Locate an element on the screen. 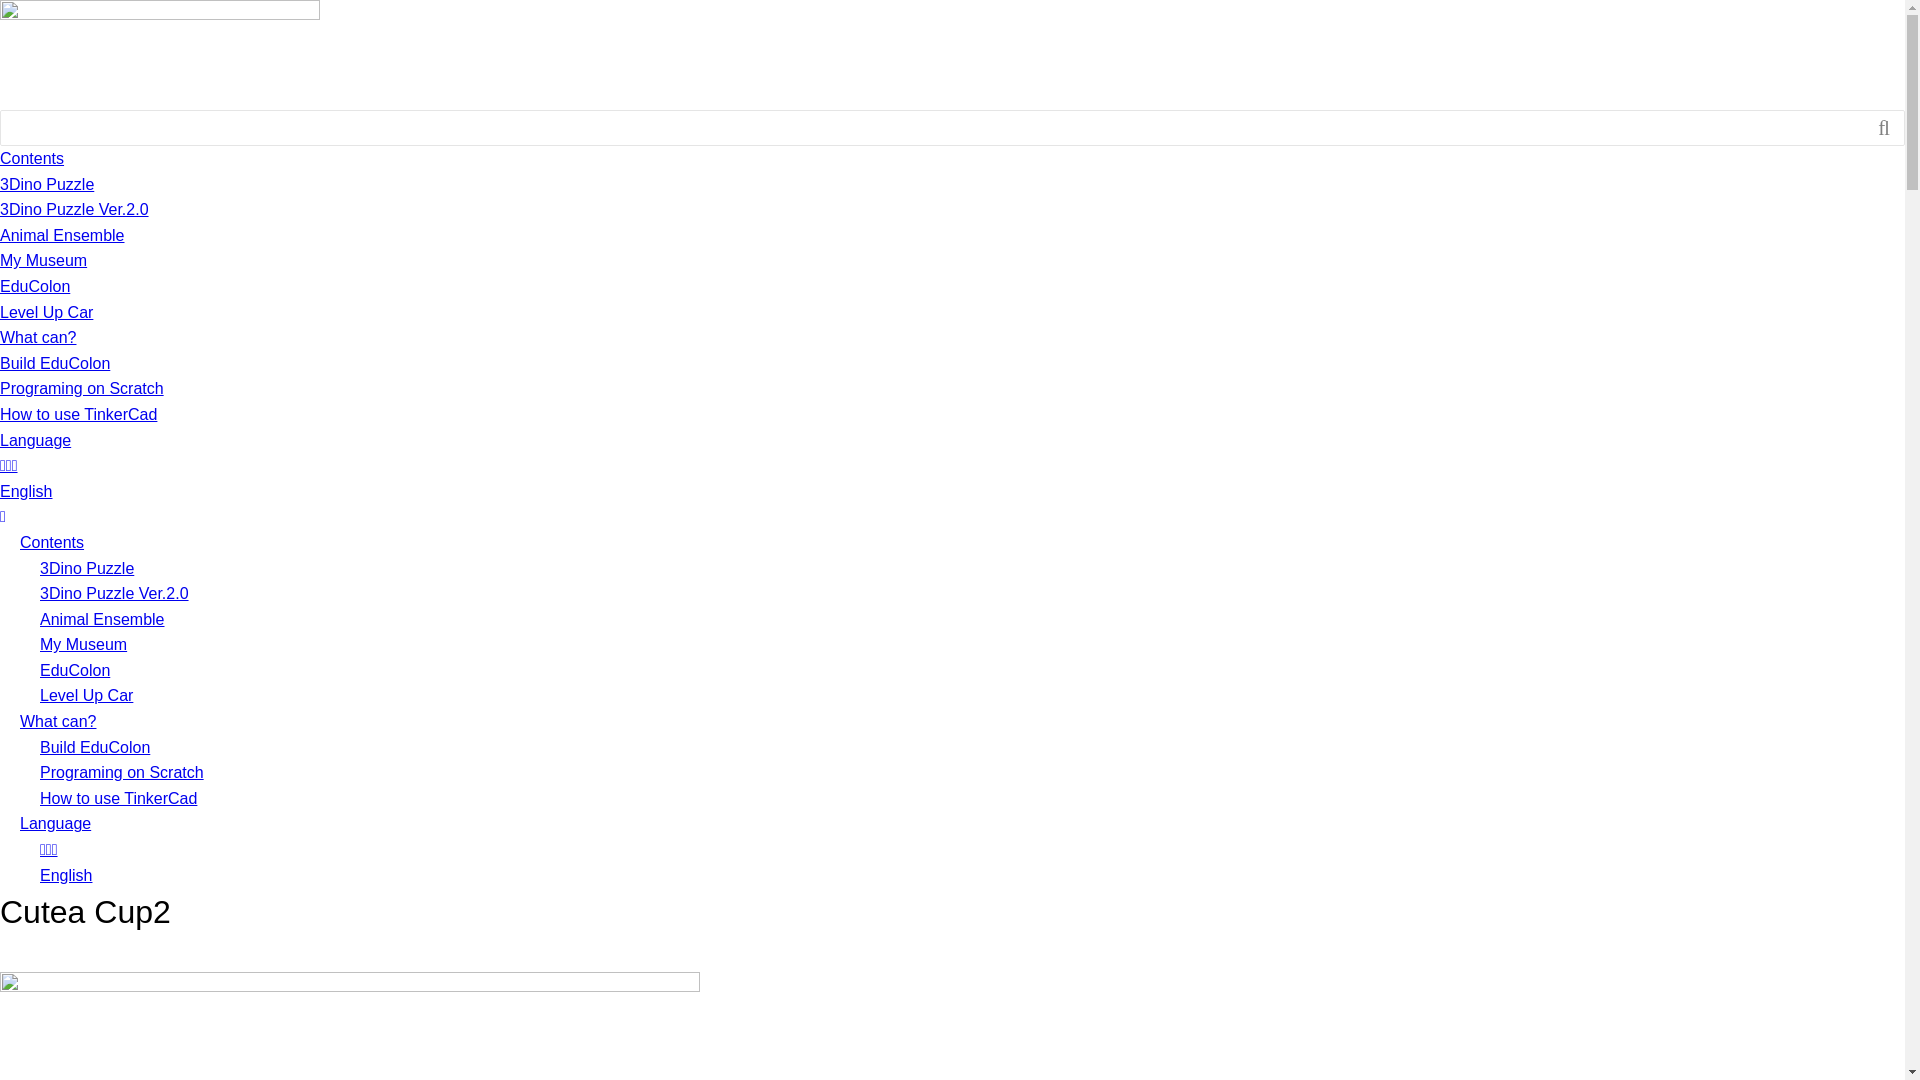  My Museum is located at coordinates (84, 644).